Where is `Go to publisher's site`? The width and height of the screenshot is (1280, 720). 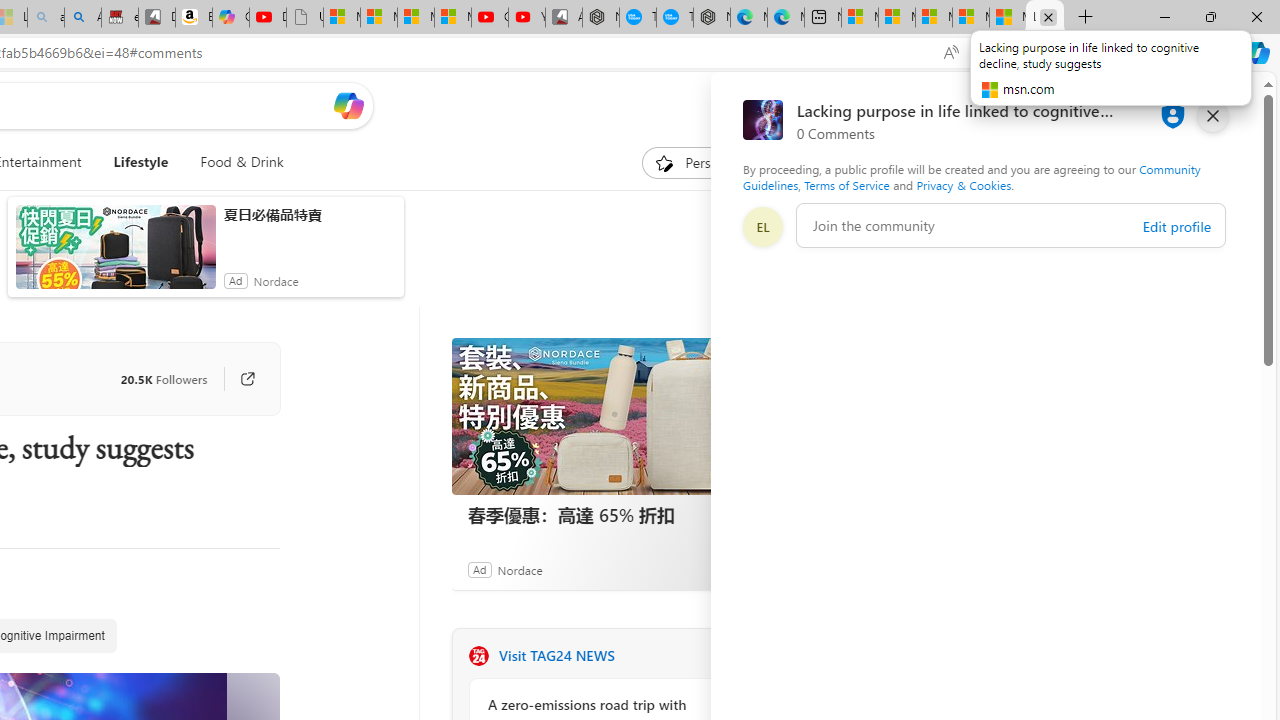 Go to publisher's site is located at coordinates (237, 378).